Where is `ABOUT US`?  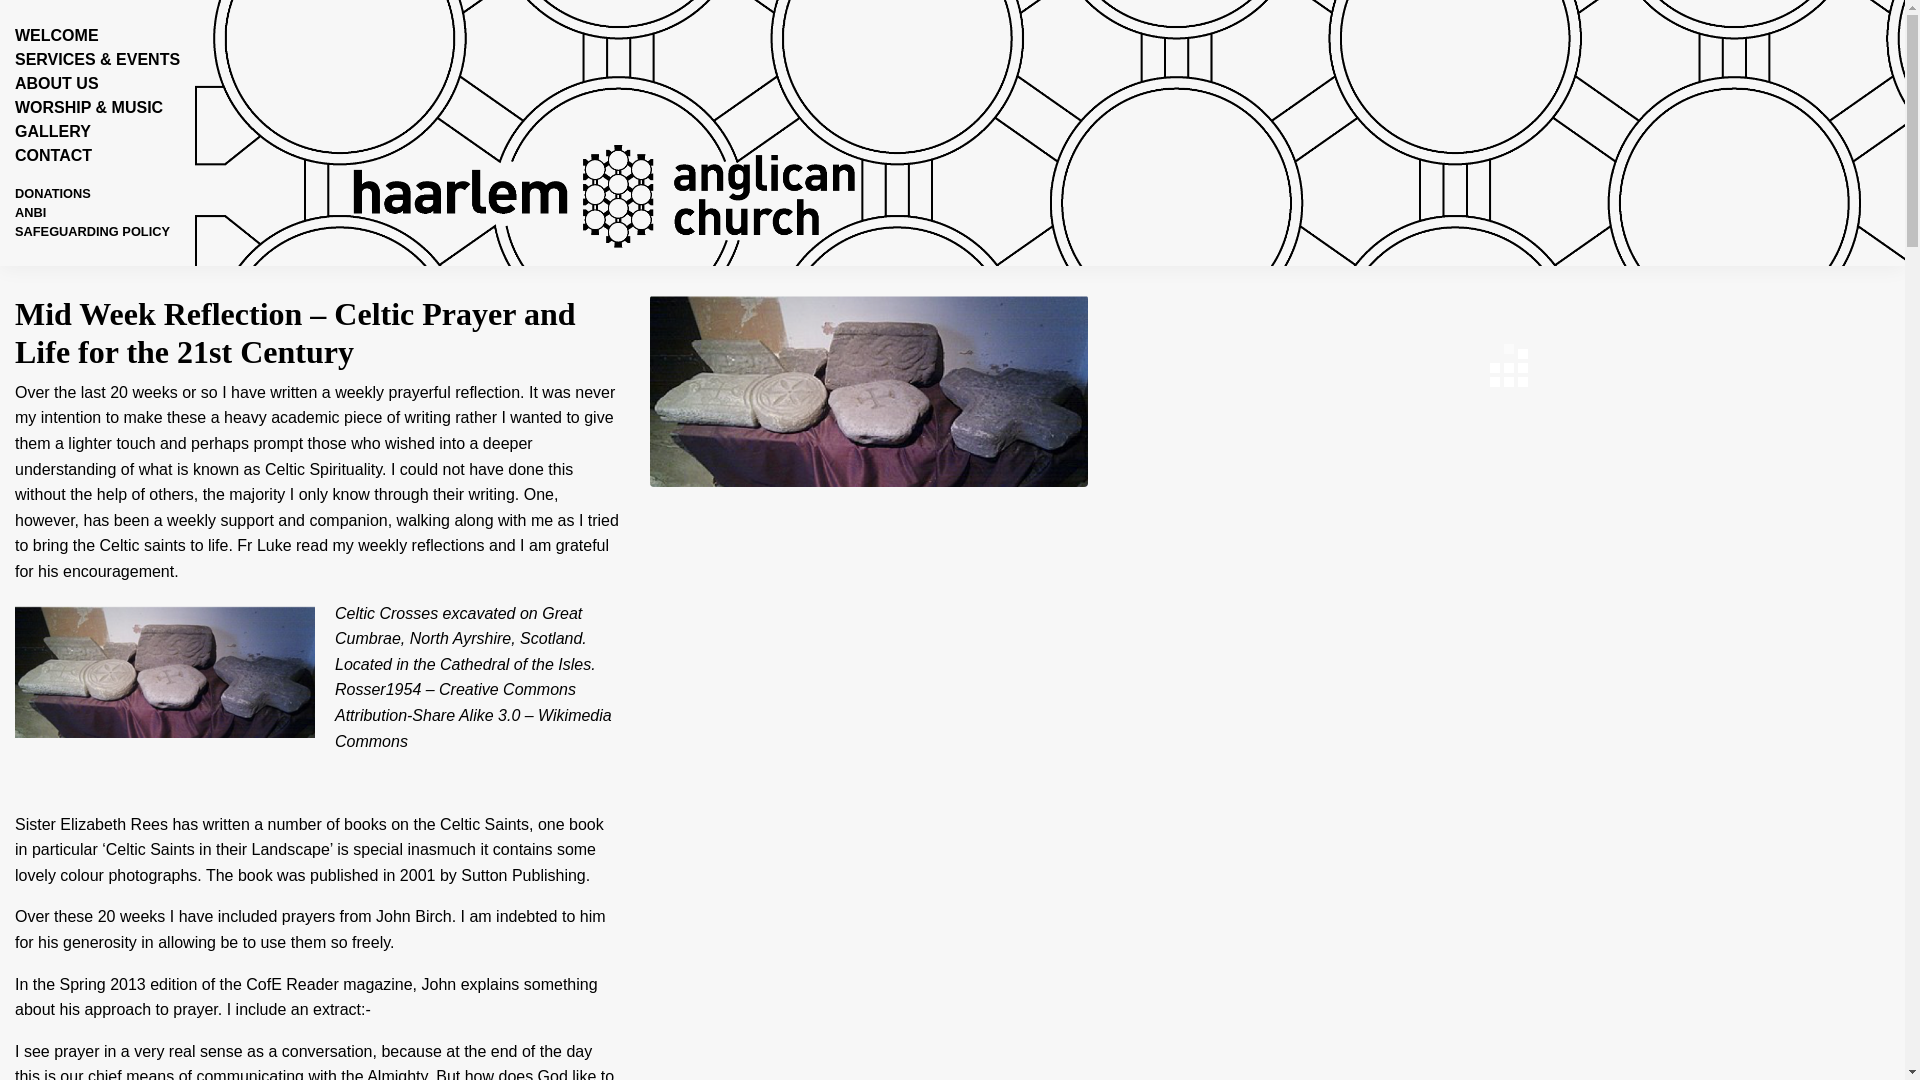 ABOUT US is located at coordinates (57, 82).